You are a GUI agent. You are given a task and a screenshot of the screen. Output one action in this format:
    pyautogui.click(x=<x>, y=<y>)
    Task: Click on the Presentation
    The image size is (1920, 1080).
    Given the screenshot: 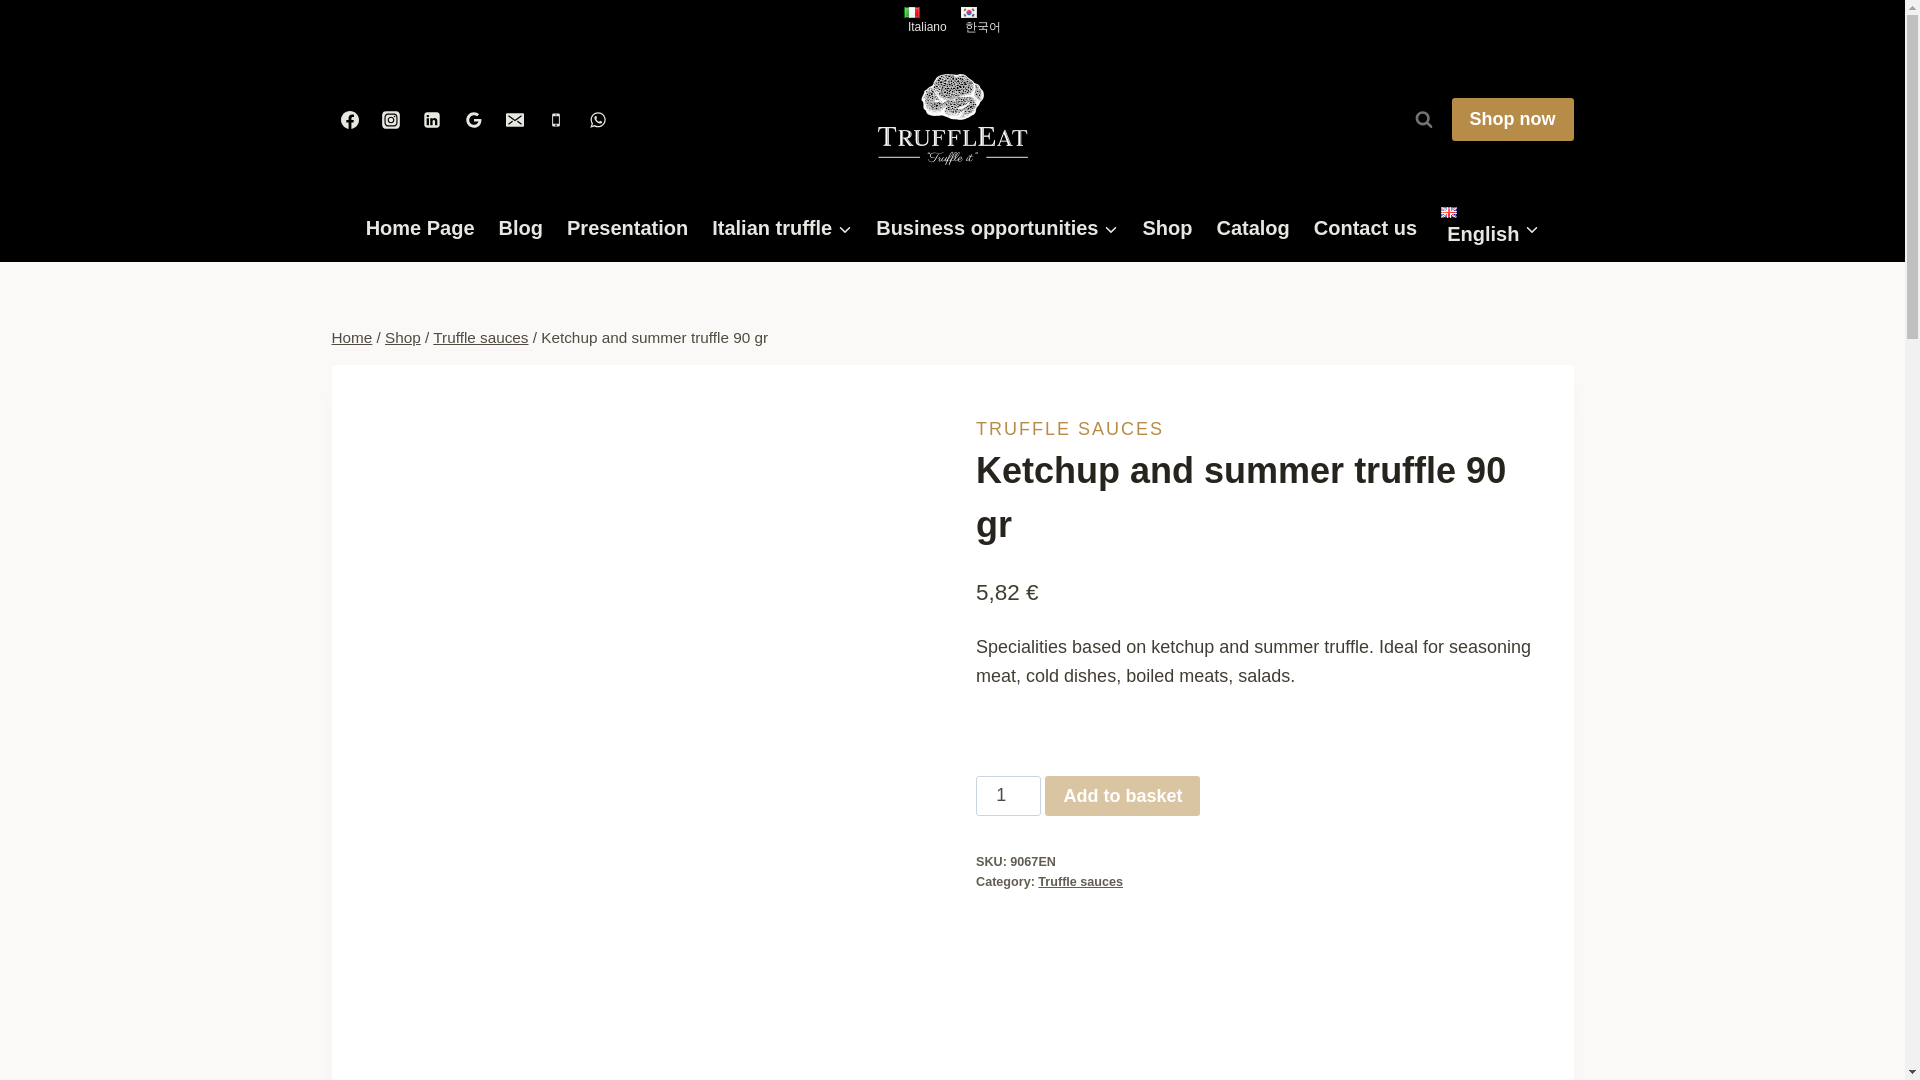 What is the action you would take?
    pyautogui.click(x=627, y=227)
    